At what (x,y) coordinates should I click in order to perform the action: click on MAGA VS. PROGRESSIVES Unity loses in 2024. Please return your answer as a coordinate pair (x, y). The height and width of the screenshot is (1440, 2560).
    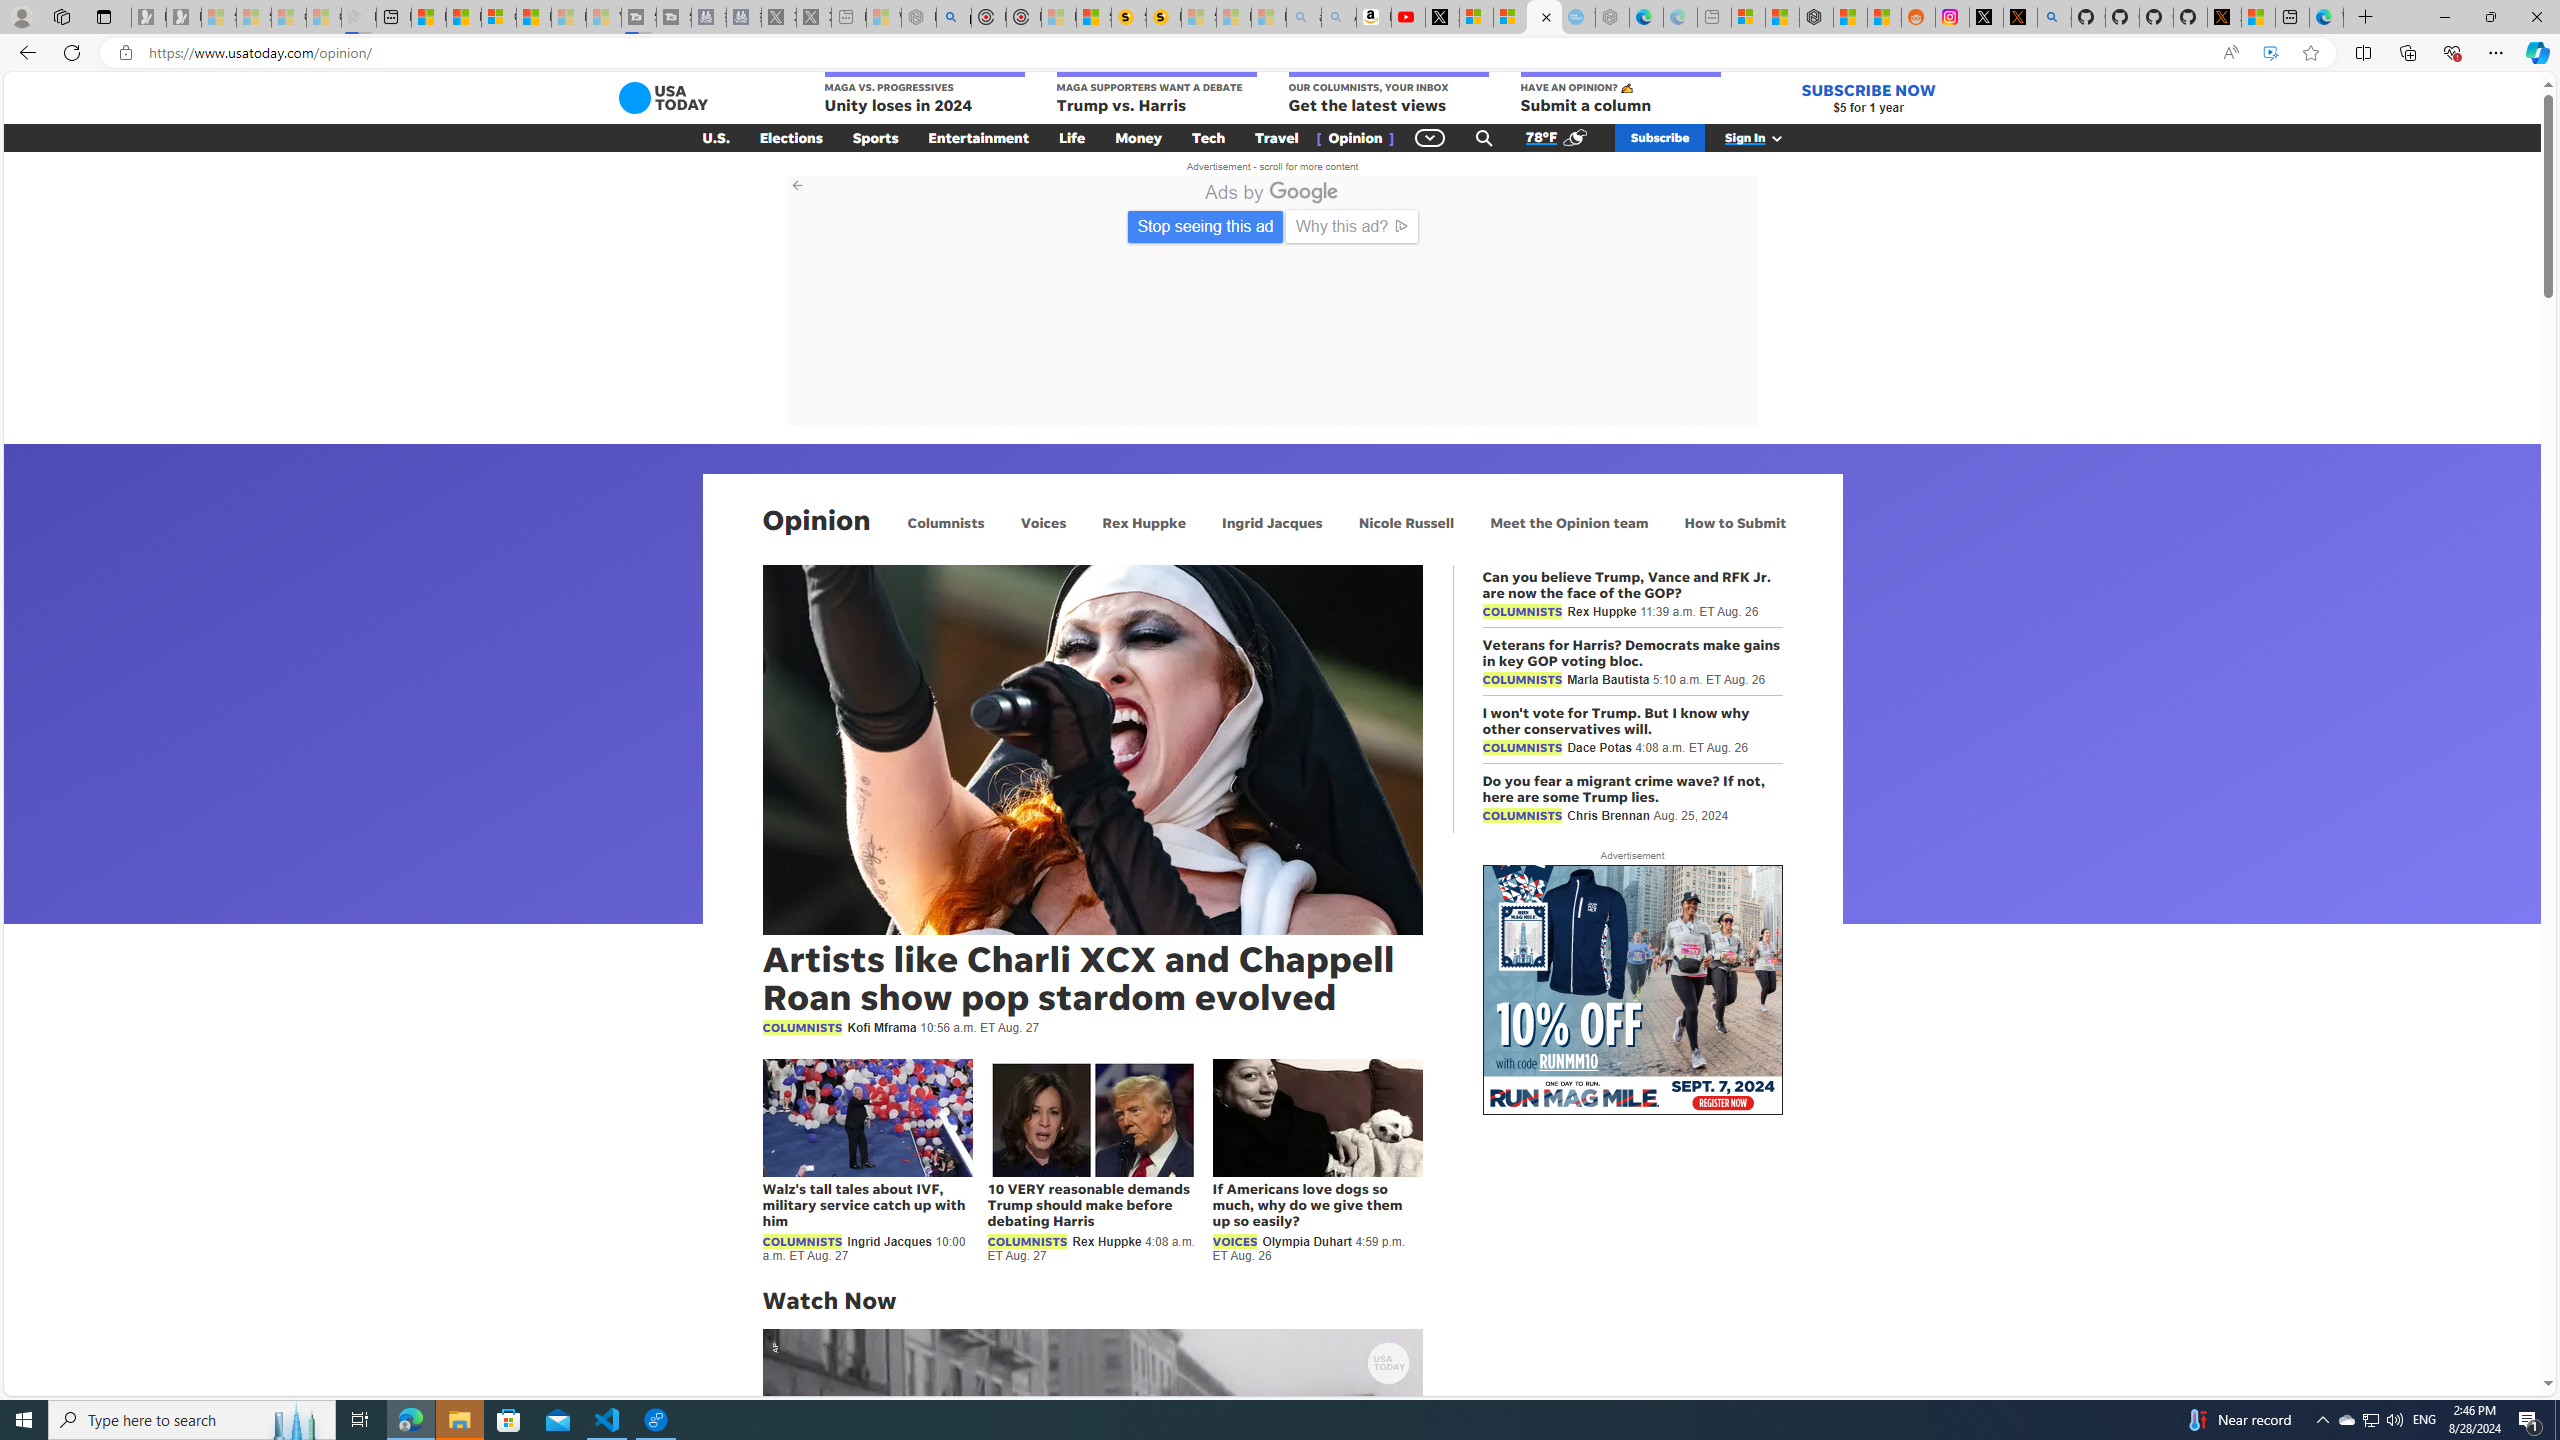
    Looking at the image, I should click on (924, 94).